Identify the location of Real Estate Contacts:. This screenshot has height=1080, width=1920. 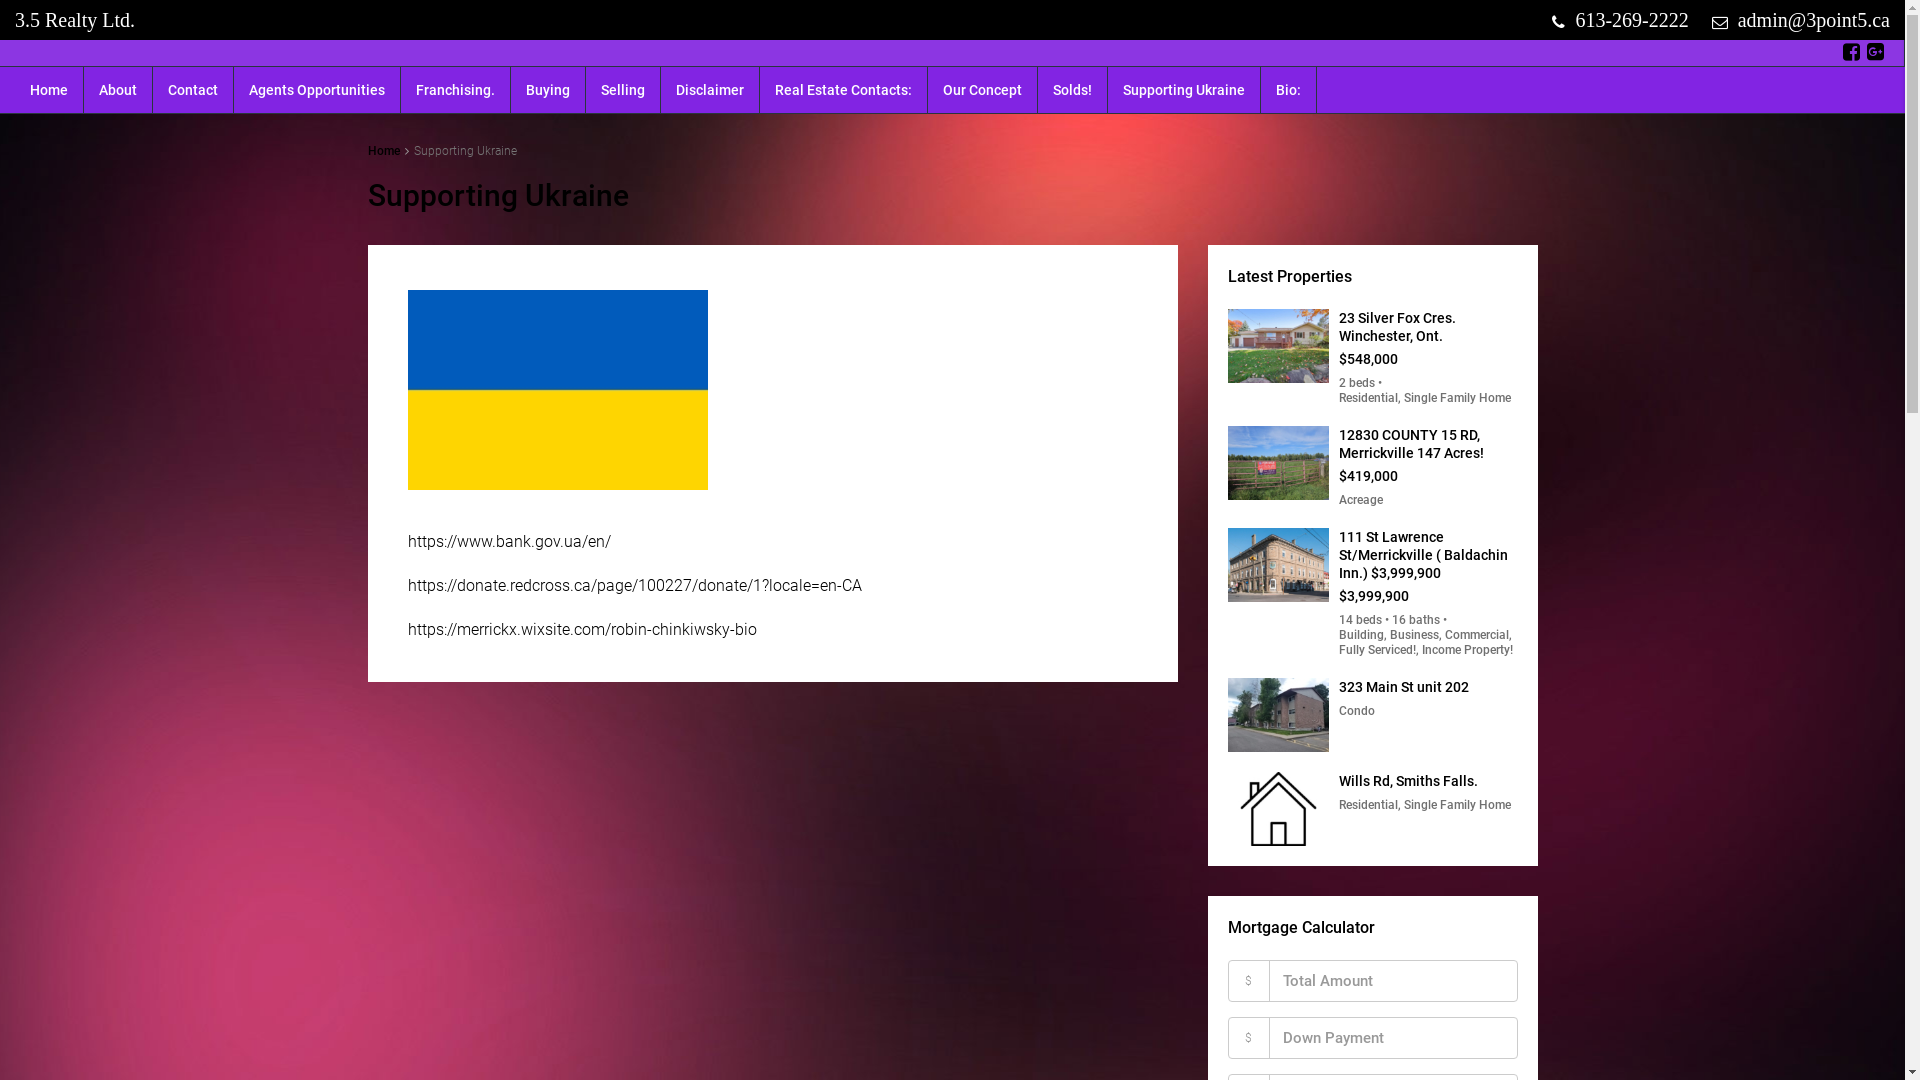
(844, 90).